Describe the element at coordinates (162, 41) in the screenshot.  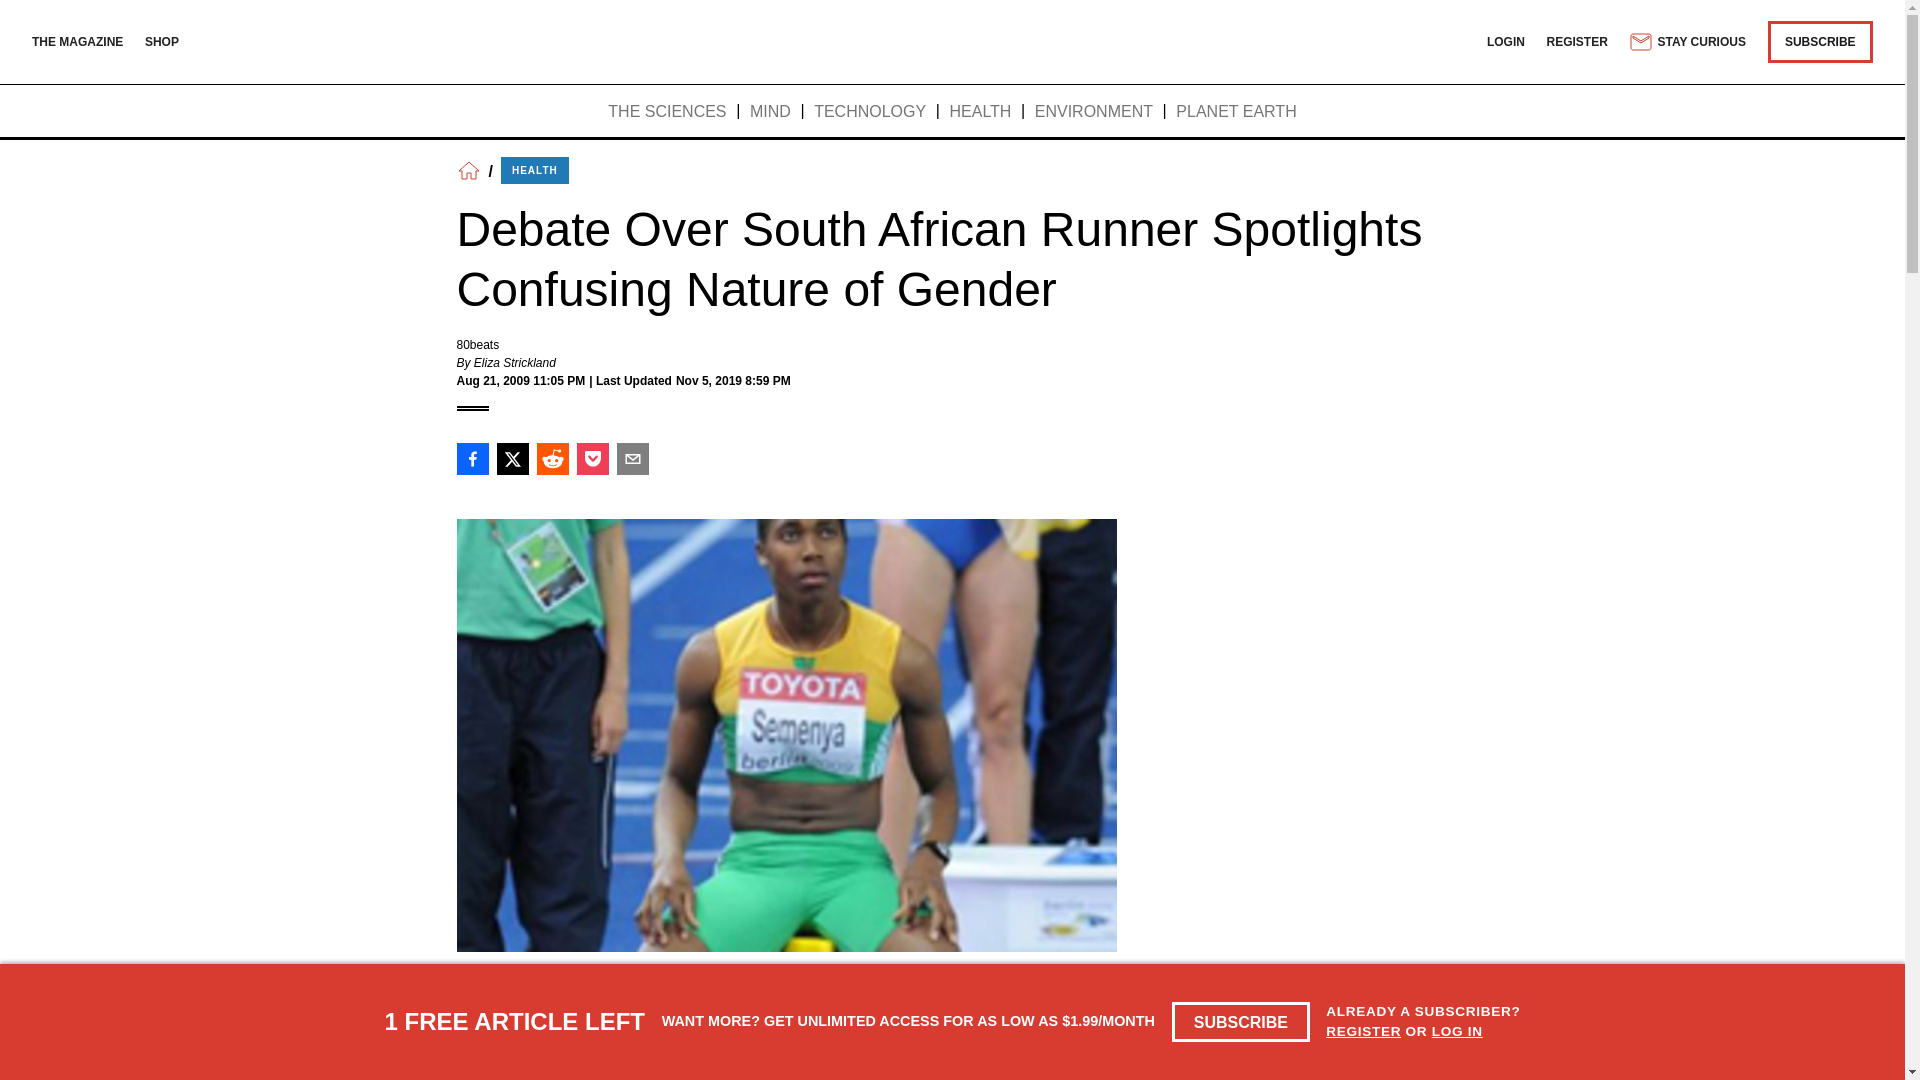
I see `SHOP` at that location.